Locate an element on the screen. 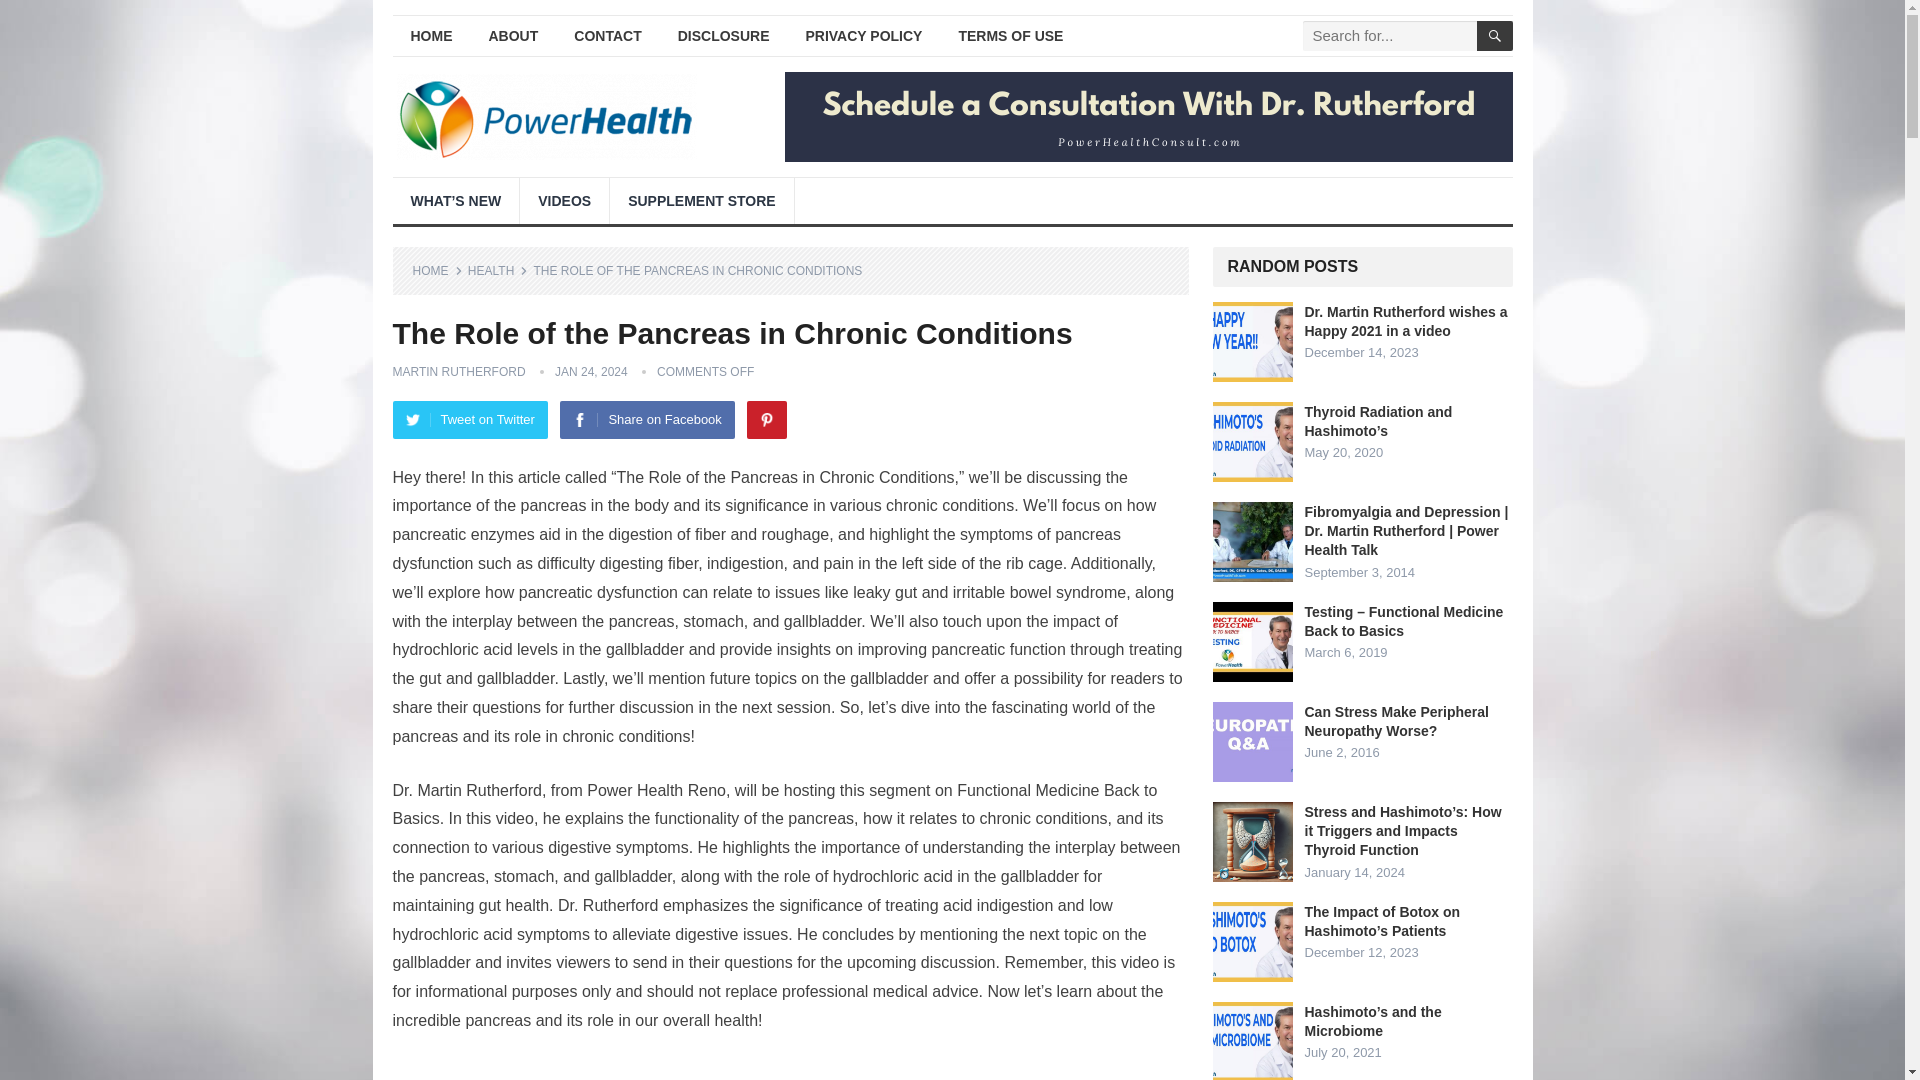 This screenshot has height=1080, width=1920. SUPPLEMENT STORE is located at coordinates (702, 200).